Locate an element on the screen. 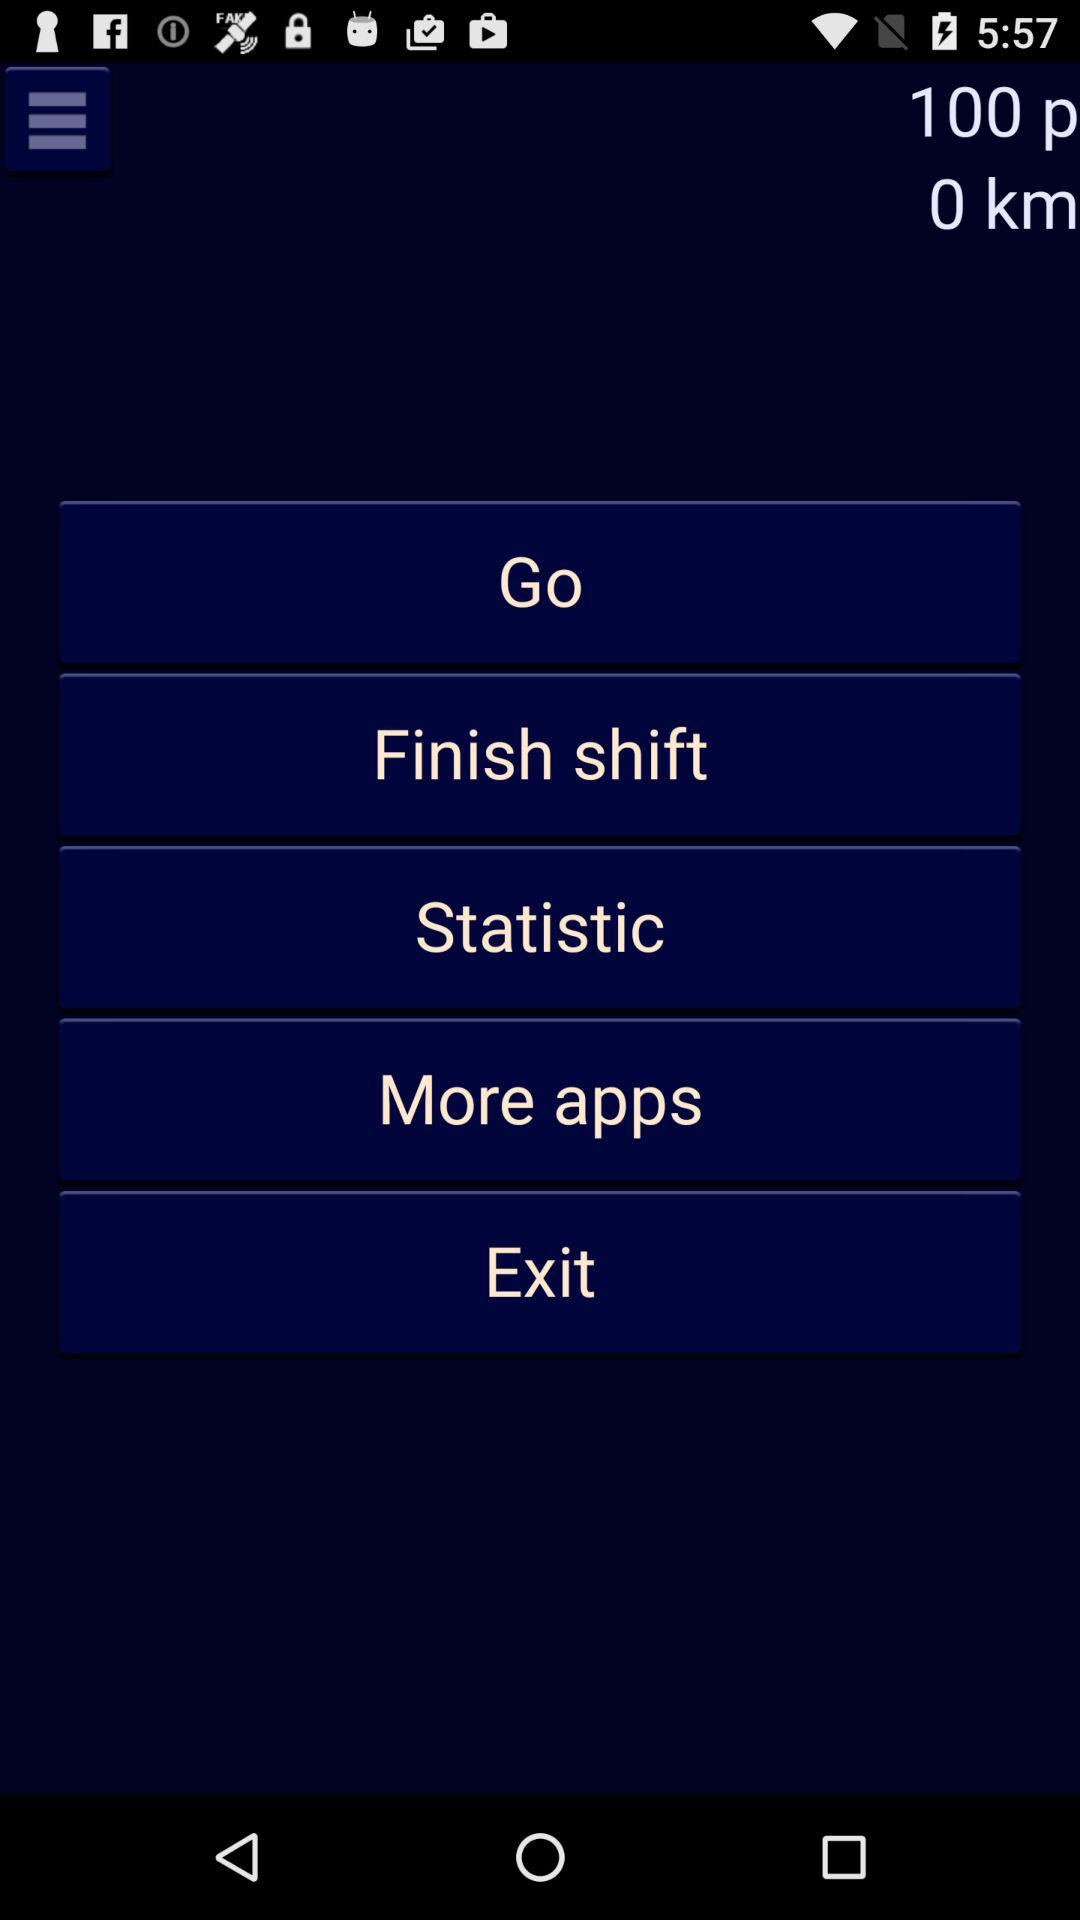 The width and height of the screenshot is (1080, 1920). choose the icon at the top left corner is located at coordinates (57, 120).